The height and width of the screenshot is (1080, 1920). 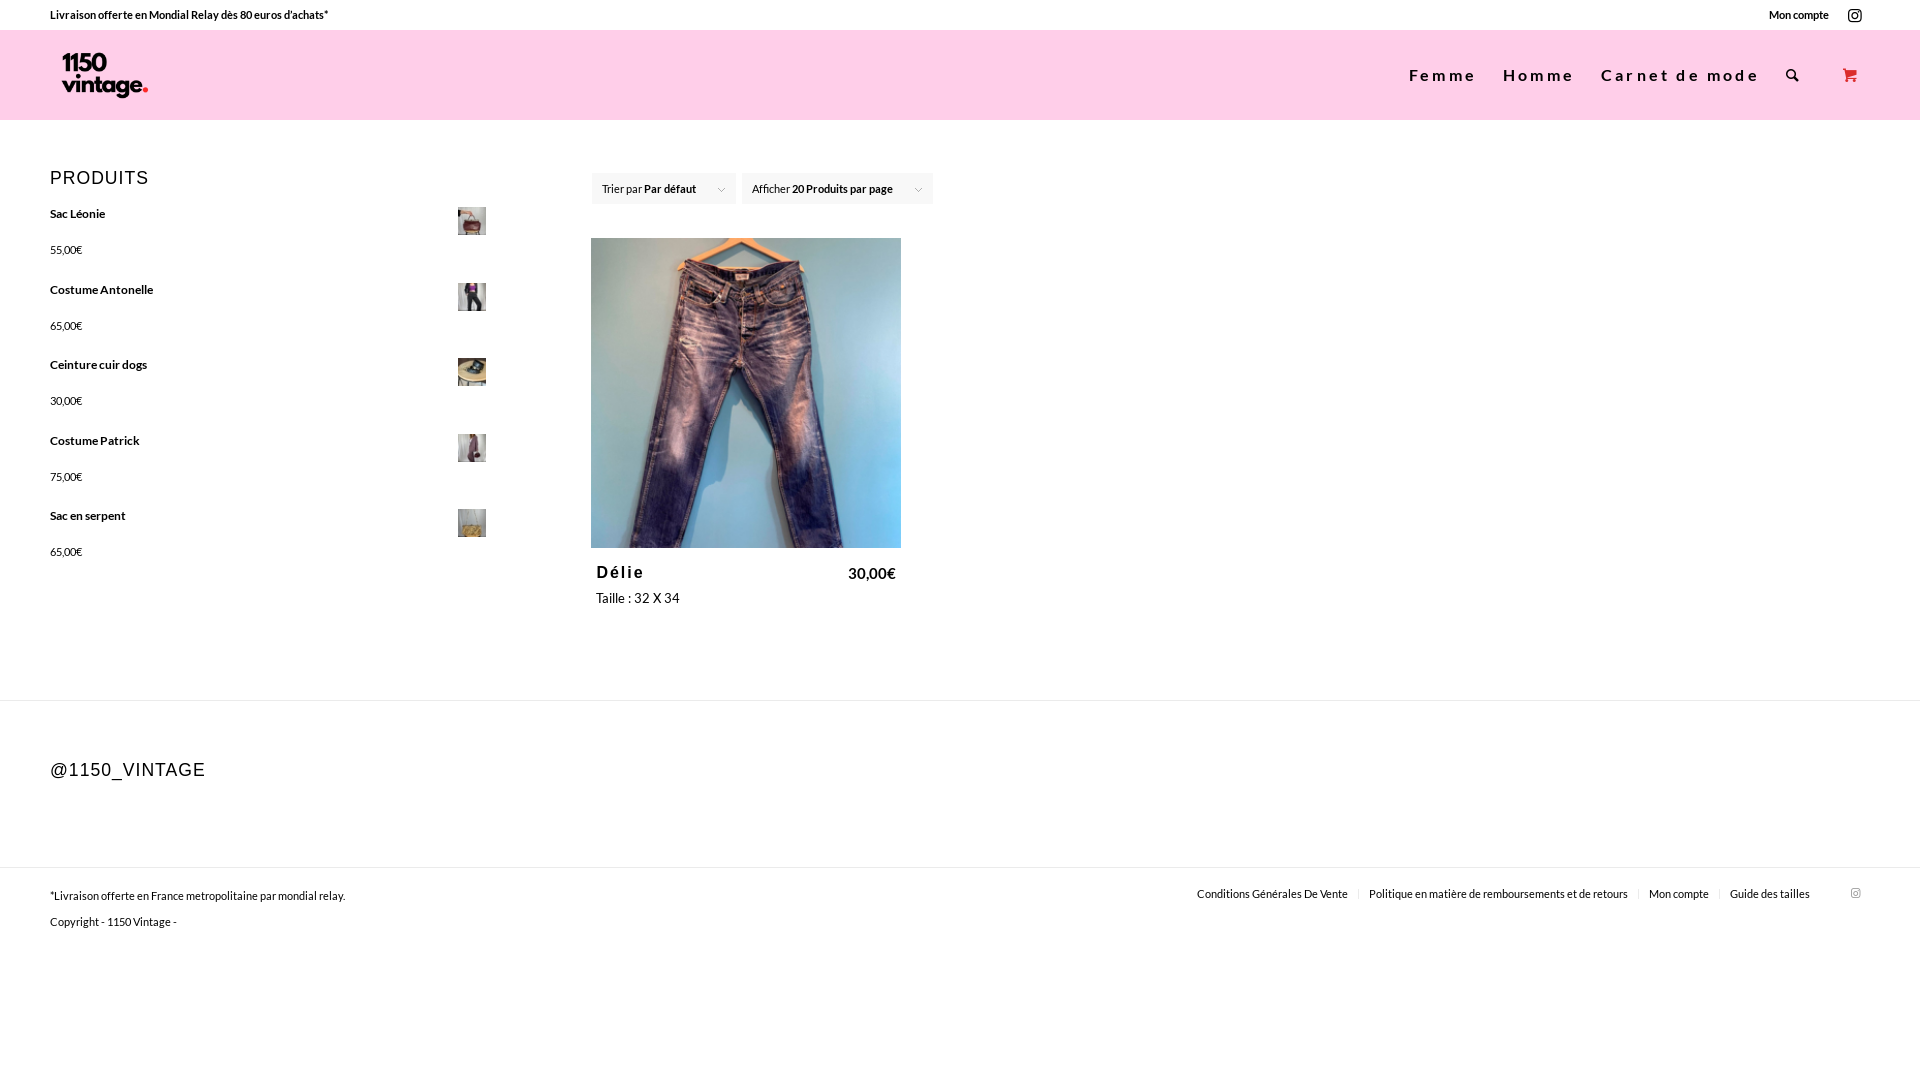 What do you see at coordinates (270, 448) in the screenshot?
I see `Costume Patrick` at bounding box center [270, 448].